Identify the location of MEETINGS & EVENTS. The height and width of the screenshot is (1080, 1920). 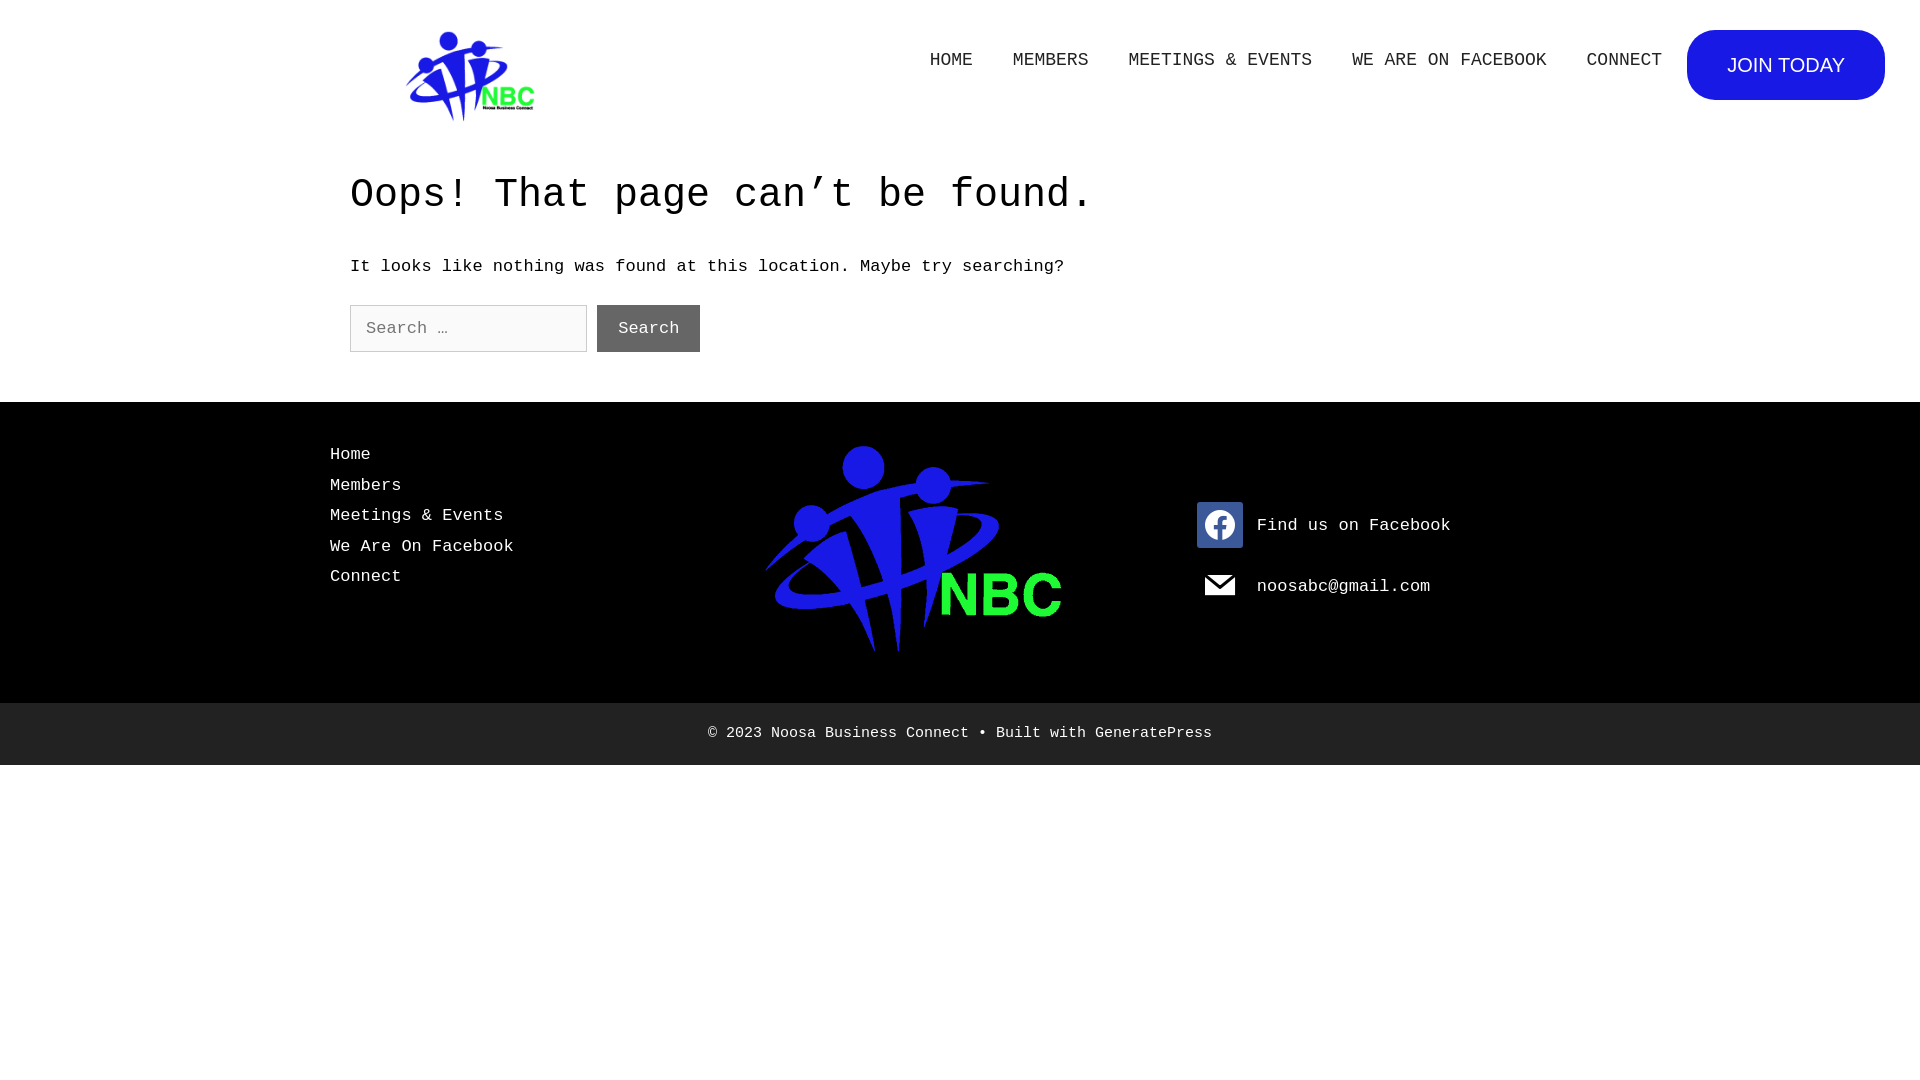
(1220, 60).